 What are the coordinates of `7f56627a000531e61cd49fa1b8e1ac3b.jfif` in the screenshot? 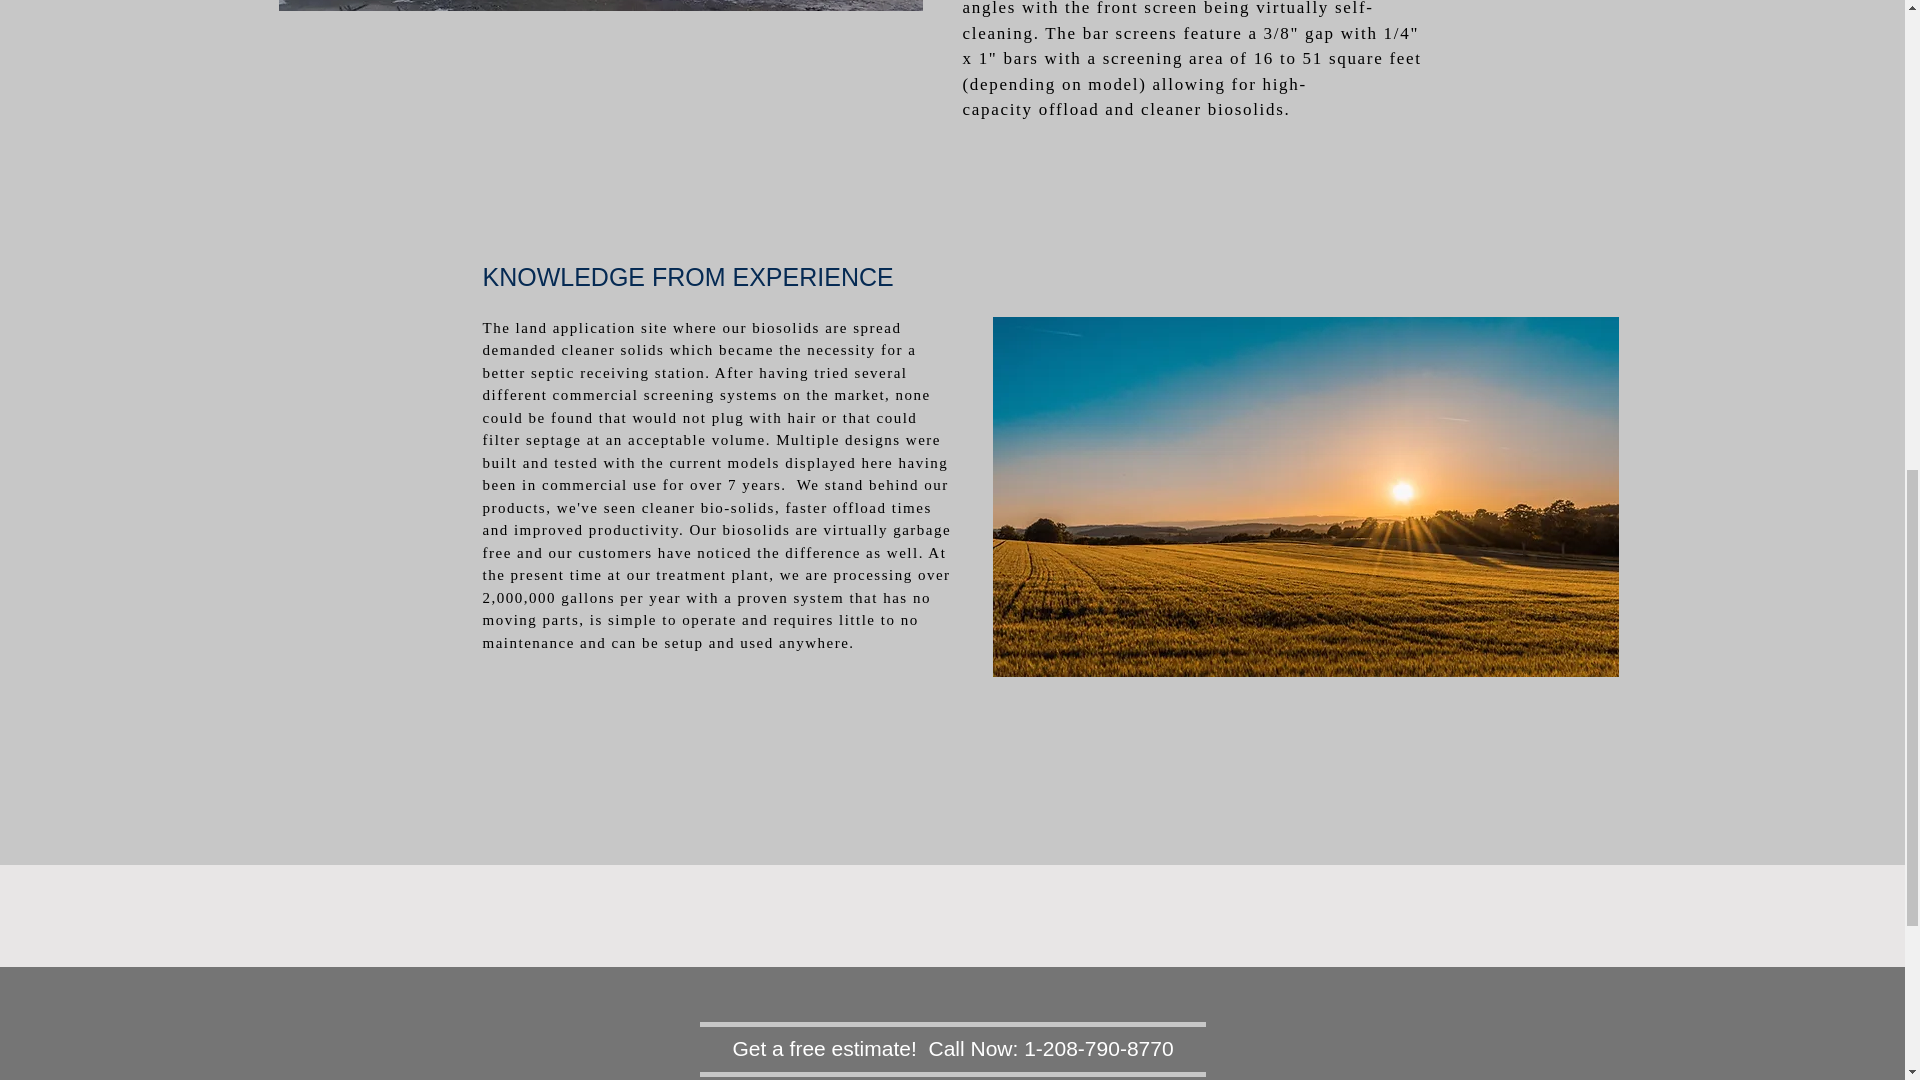 It's located at (600, 4).